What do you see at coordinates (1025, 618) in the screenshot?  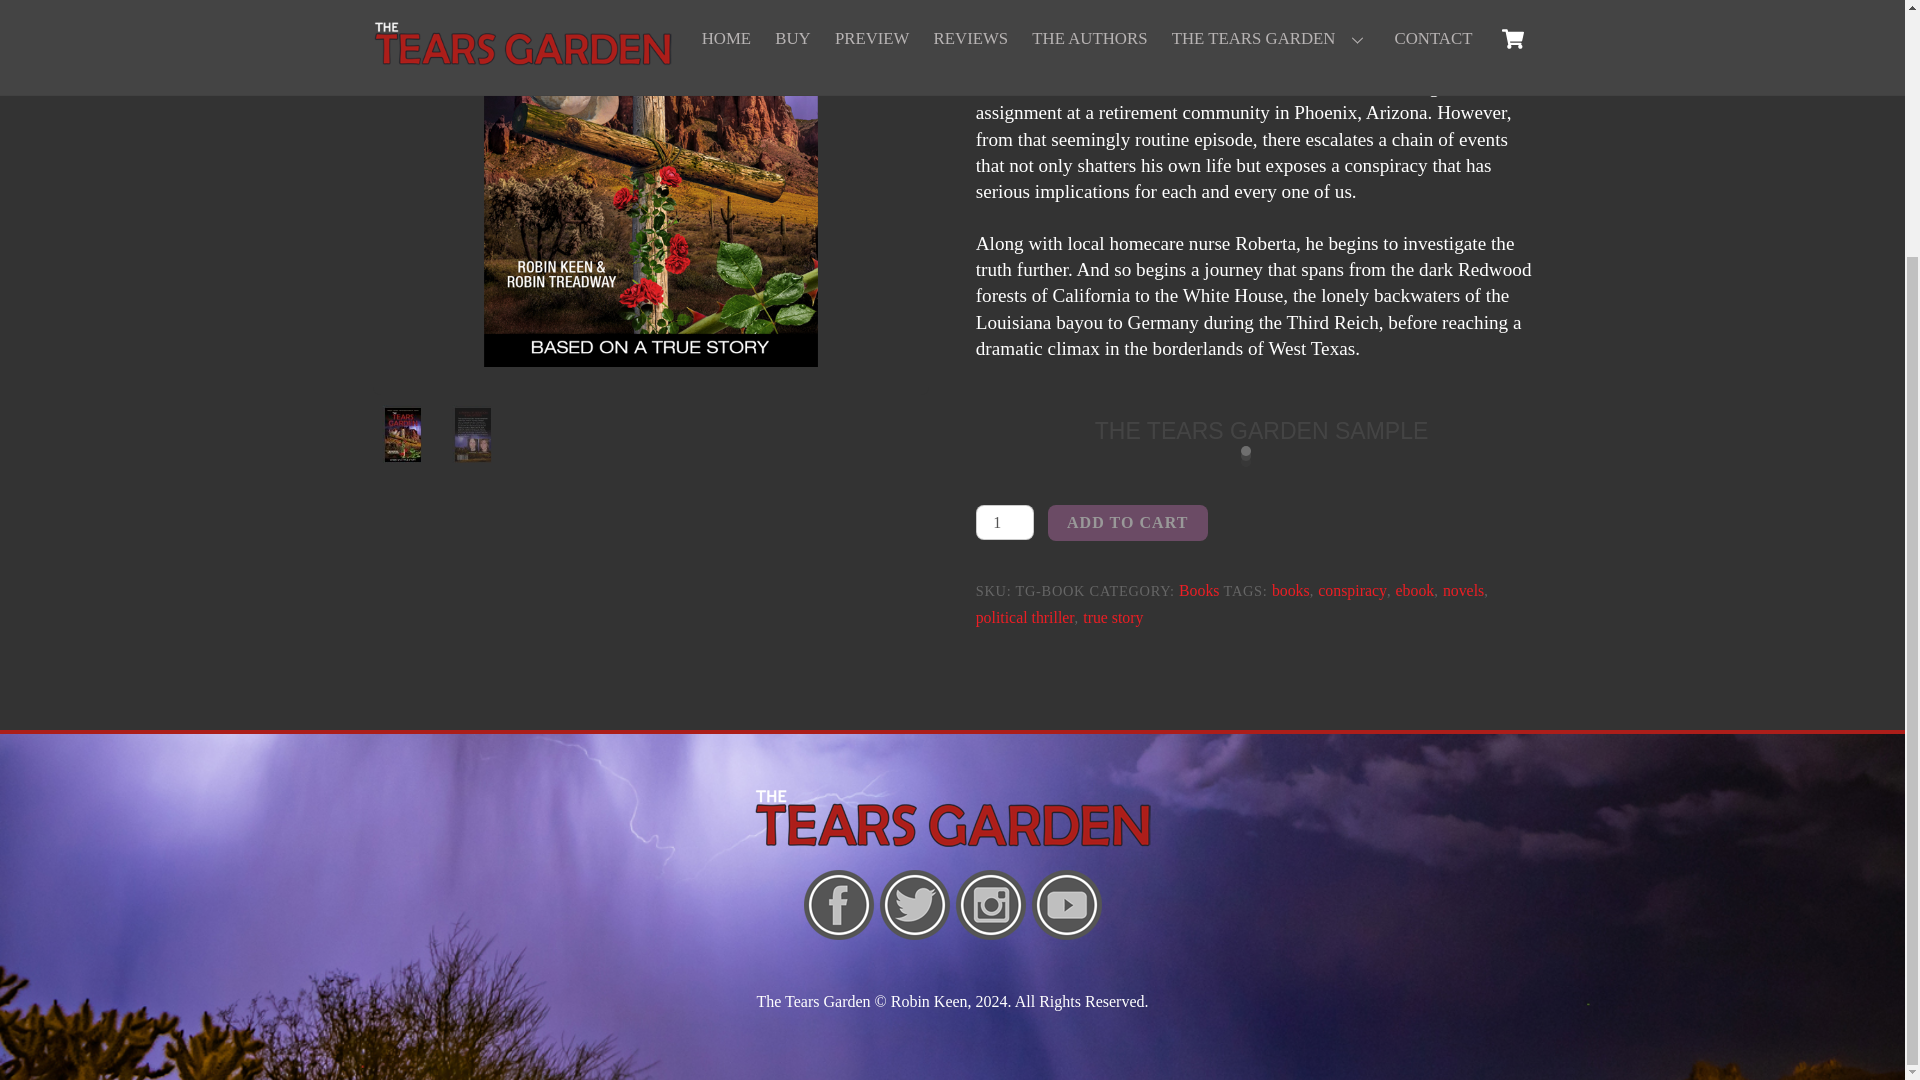 I see `political thriller` at bounding box center [1025, 618].